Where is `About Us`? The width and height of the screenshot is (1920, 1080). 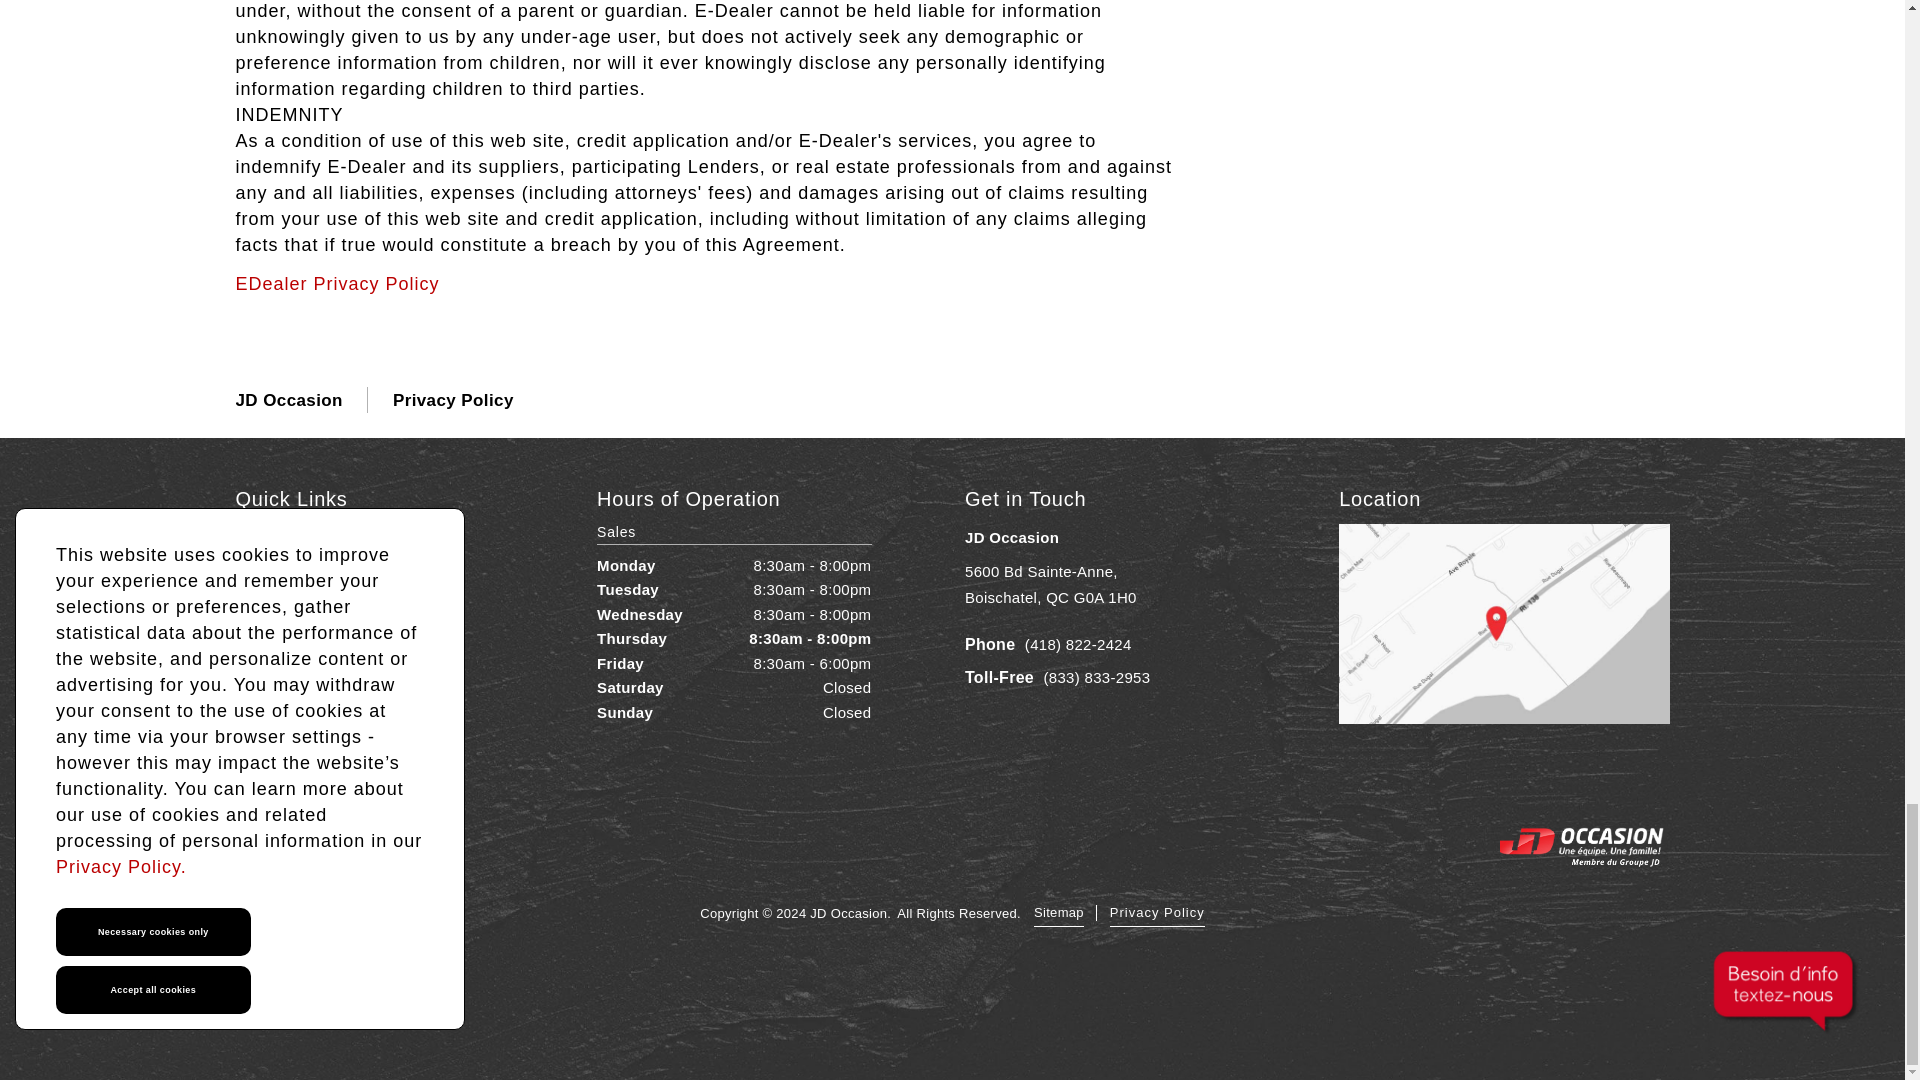
About Us is located at coordinates (1050, 584).